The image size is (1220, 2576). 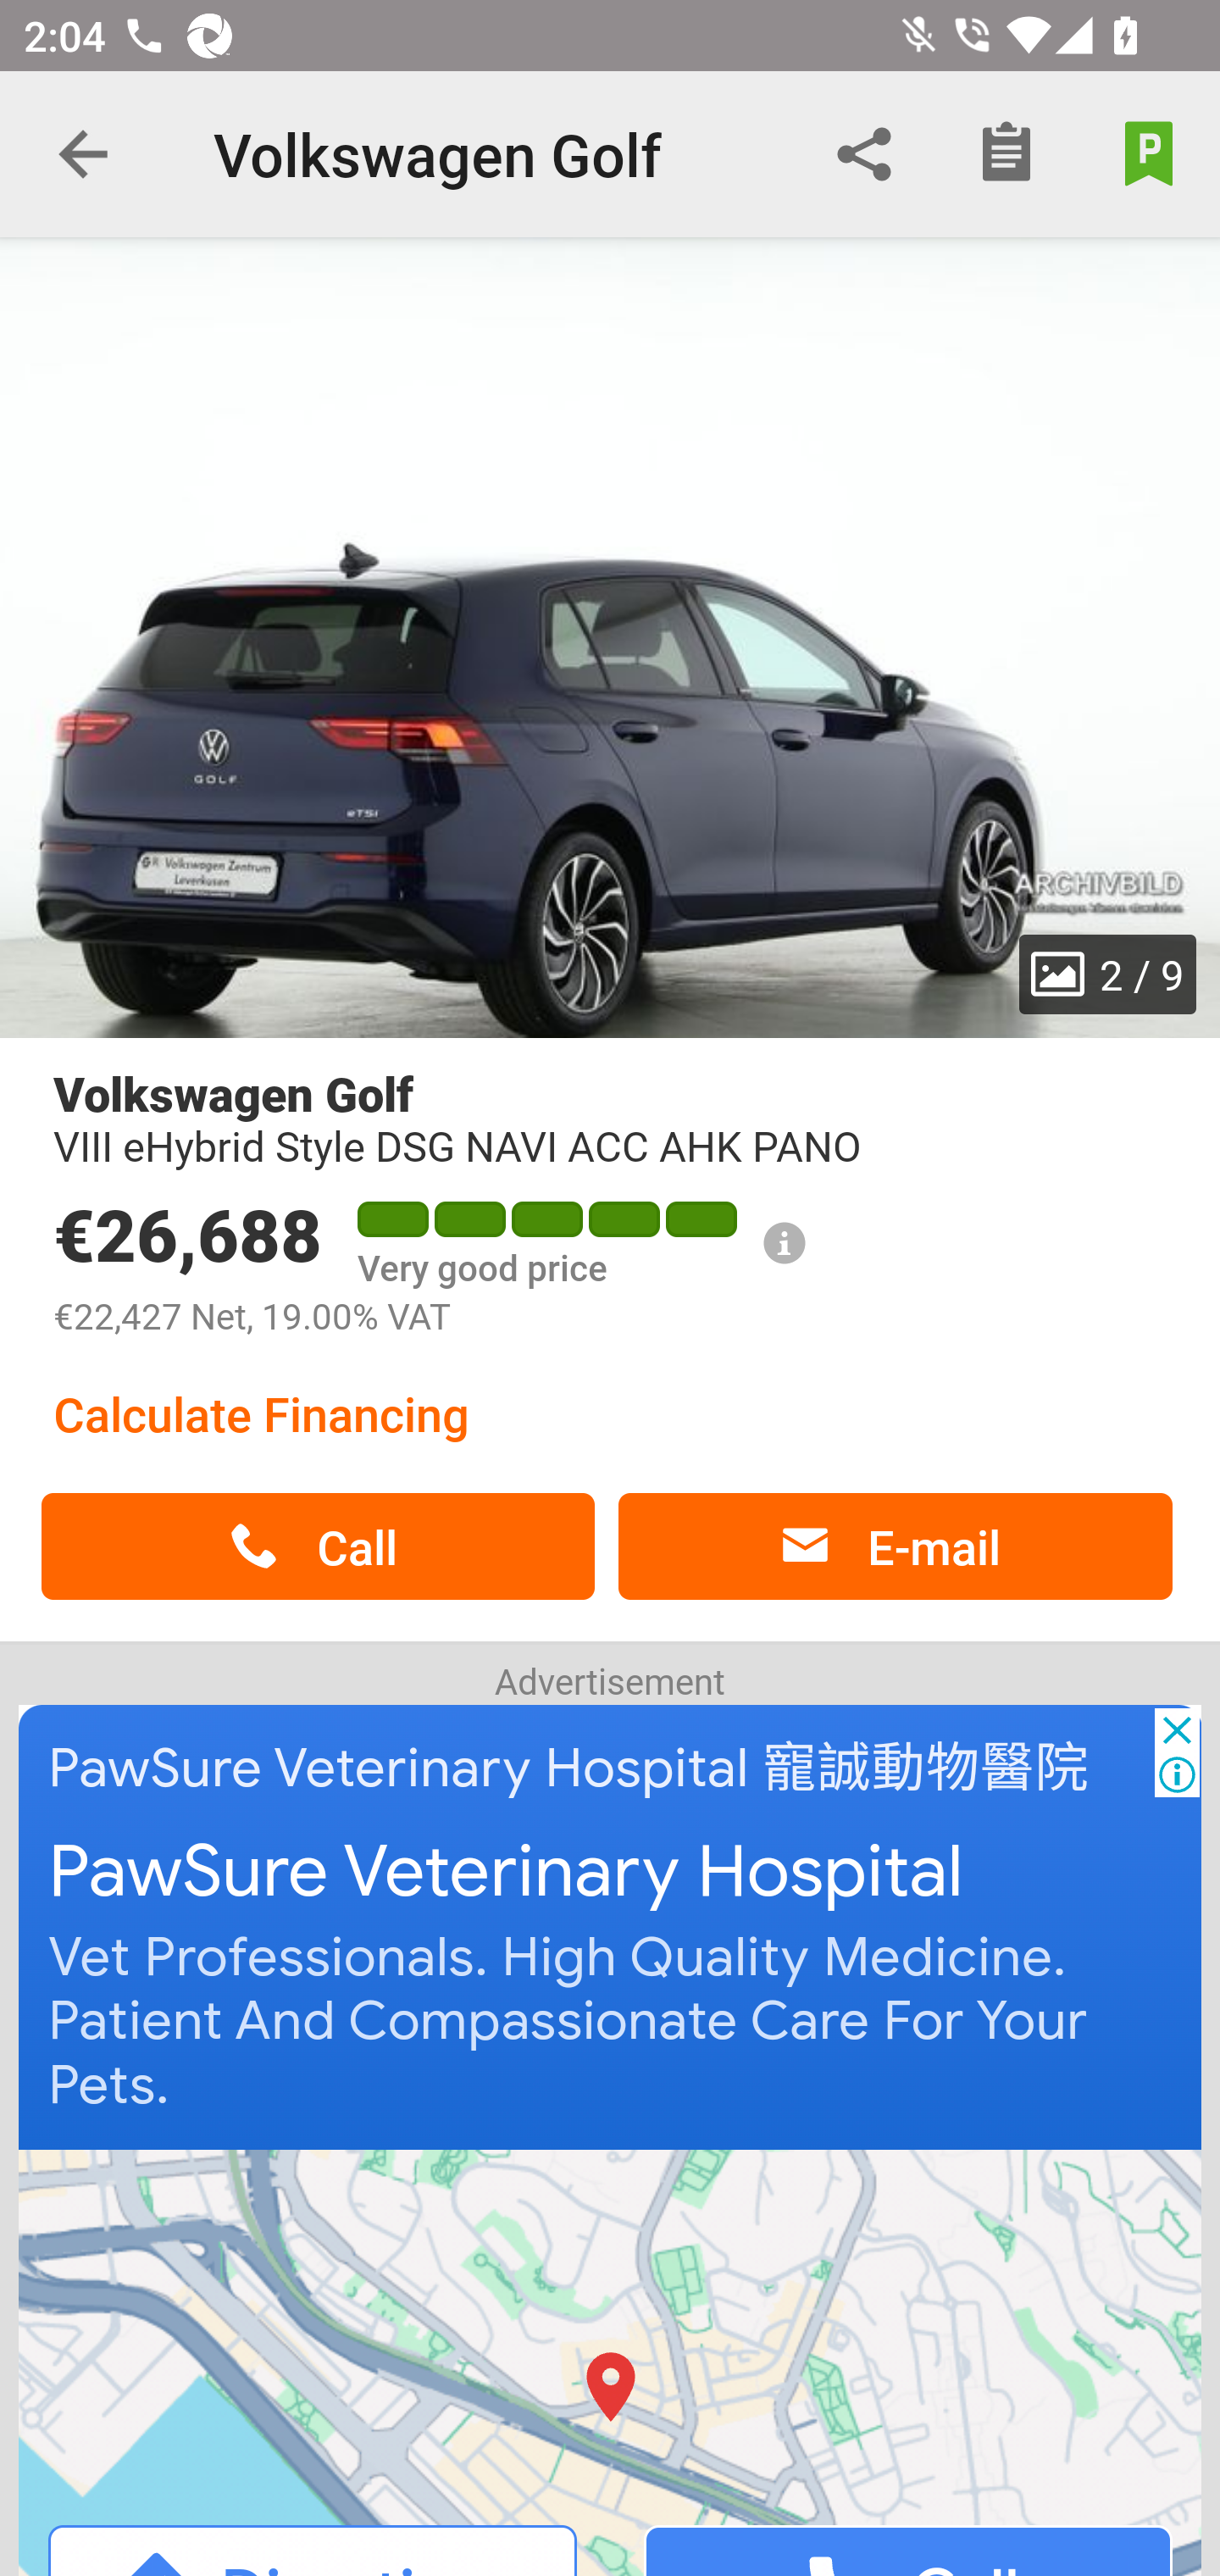 I want to click on Share via, so click(x=864, y=154).